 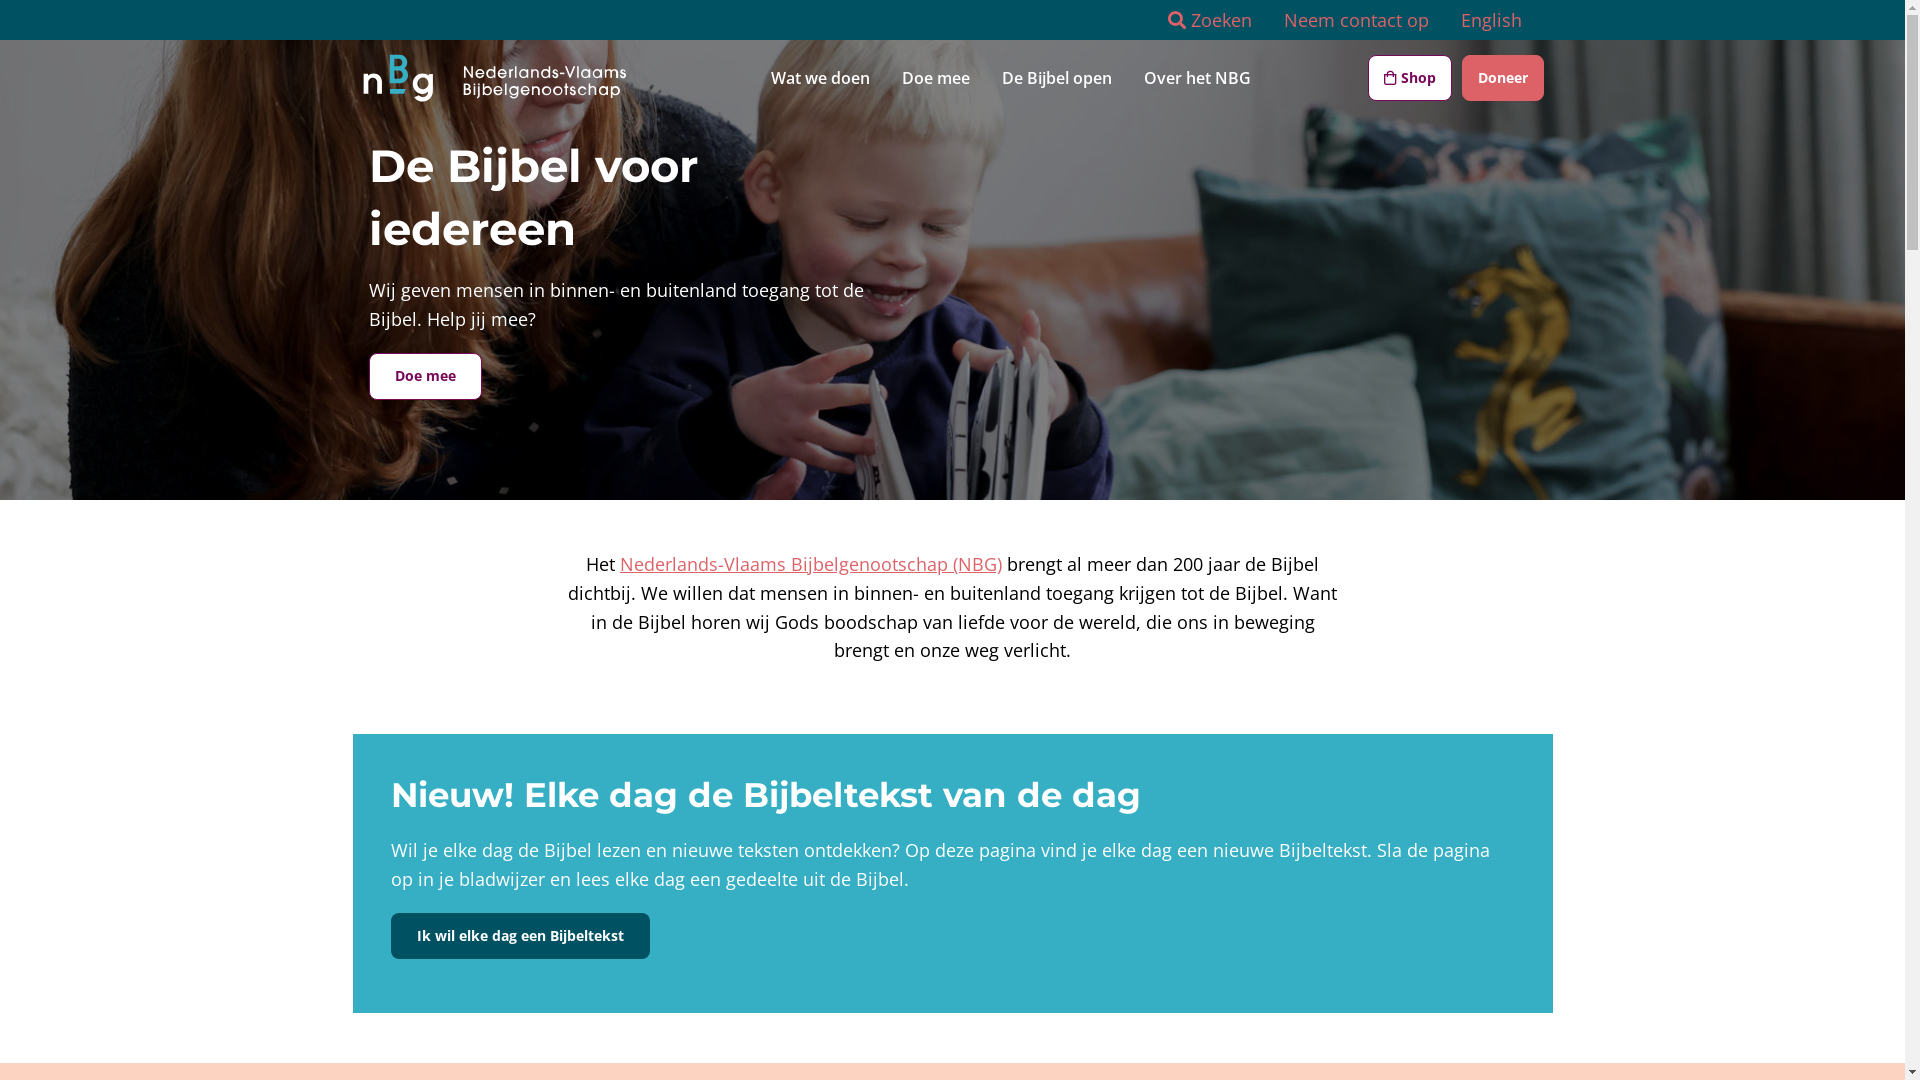 What do you see at coordinates (1503, 78) in the screenshot?
I see `Doneer` at bounding box center [1503, 78].